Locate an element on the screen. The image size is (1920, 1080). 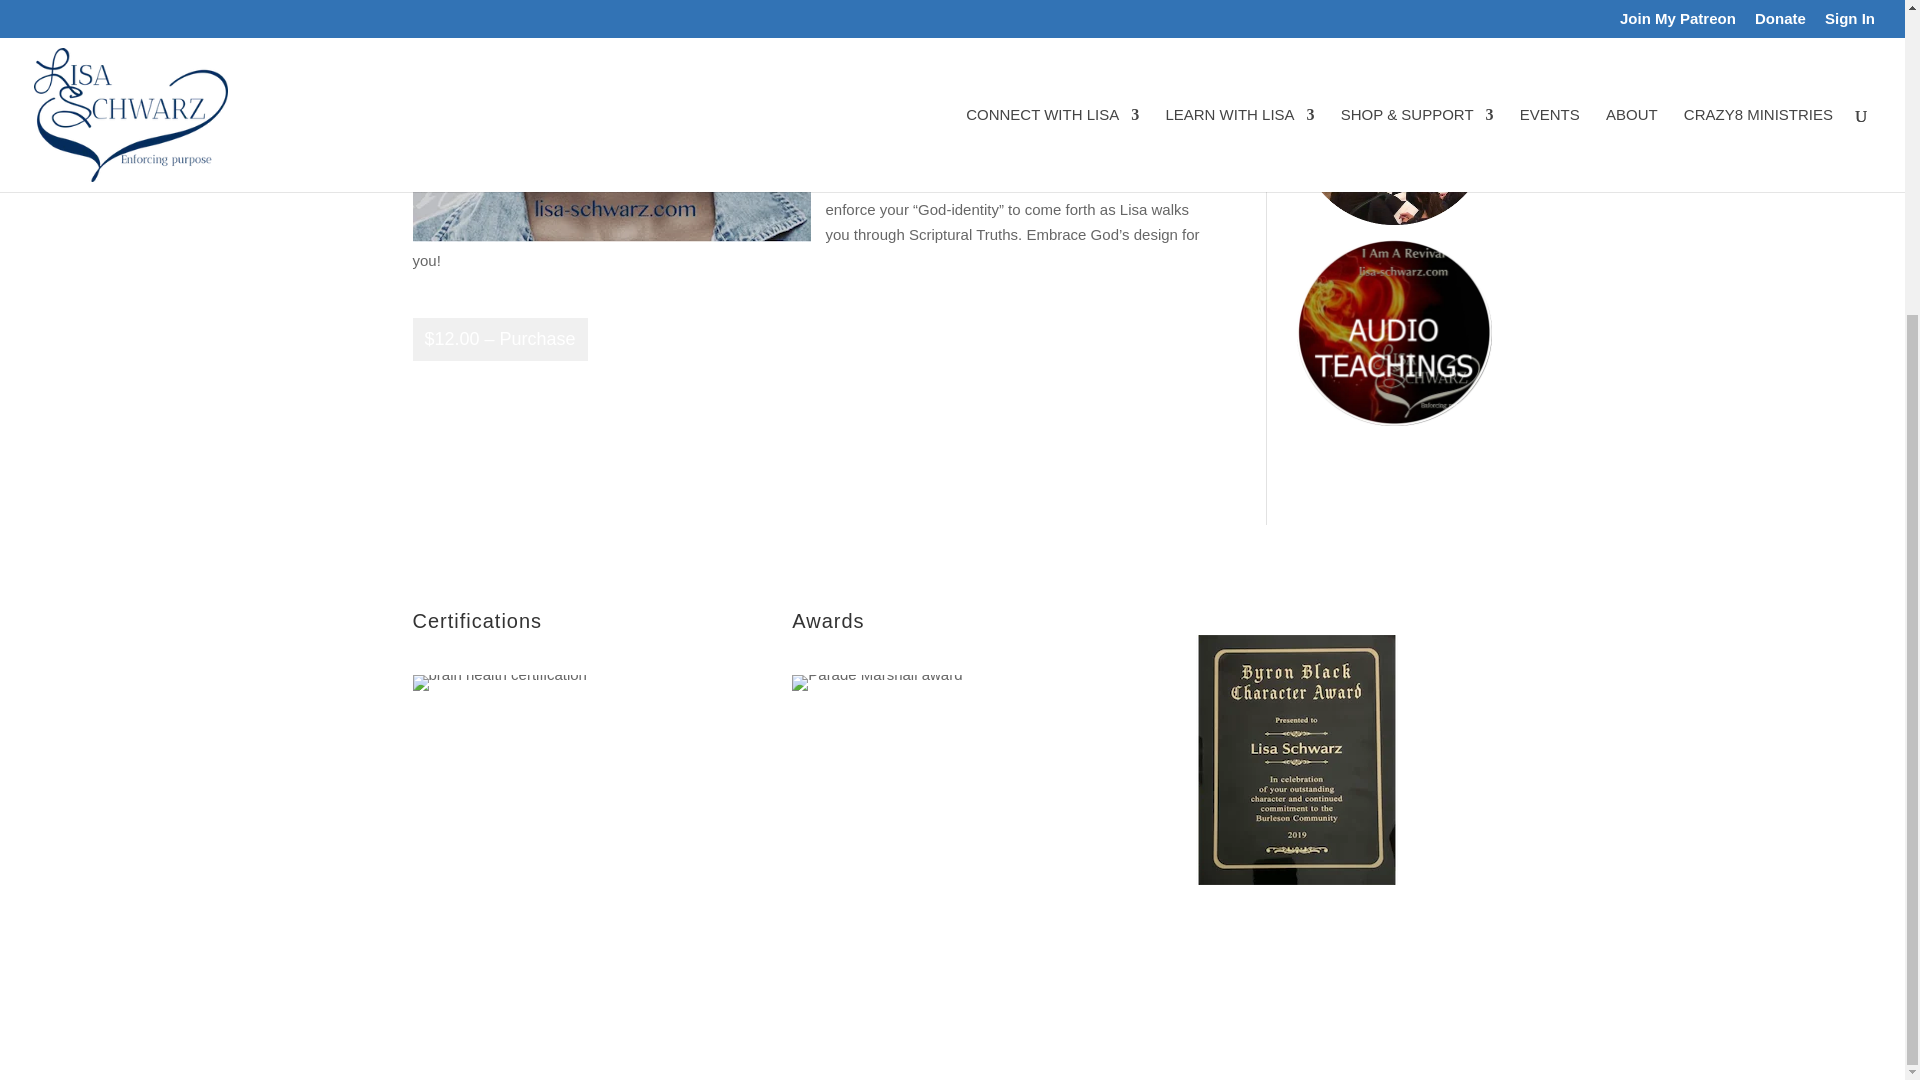
Events is located at coordinates (696, 958).